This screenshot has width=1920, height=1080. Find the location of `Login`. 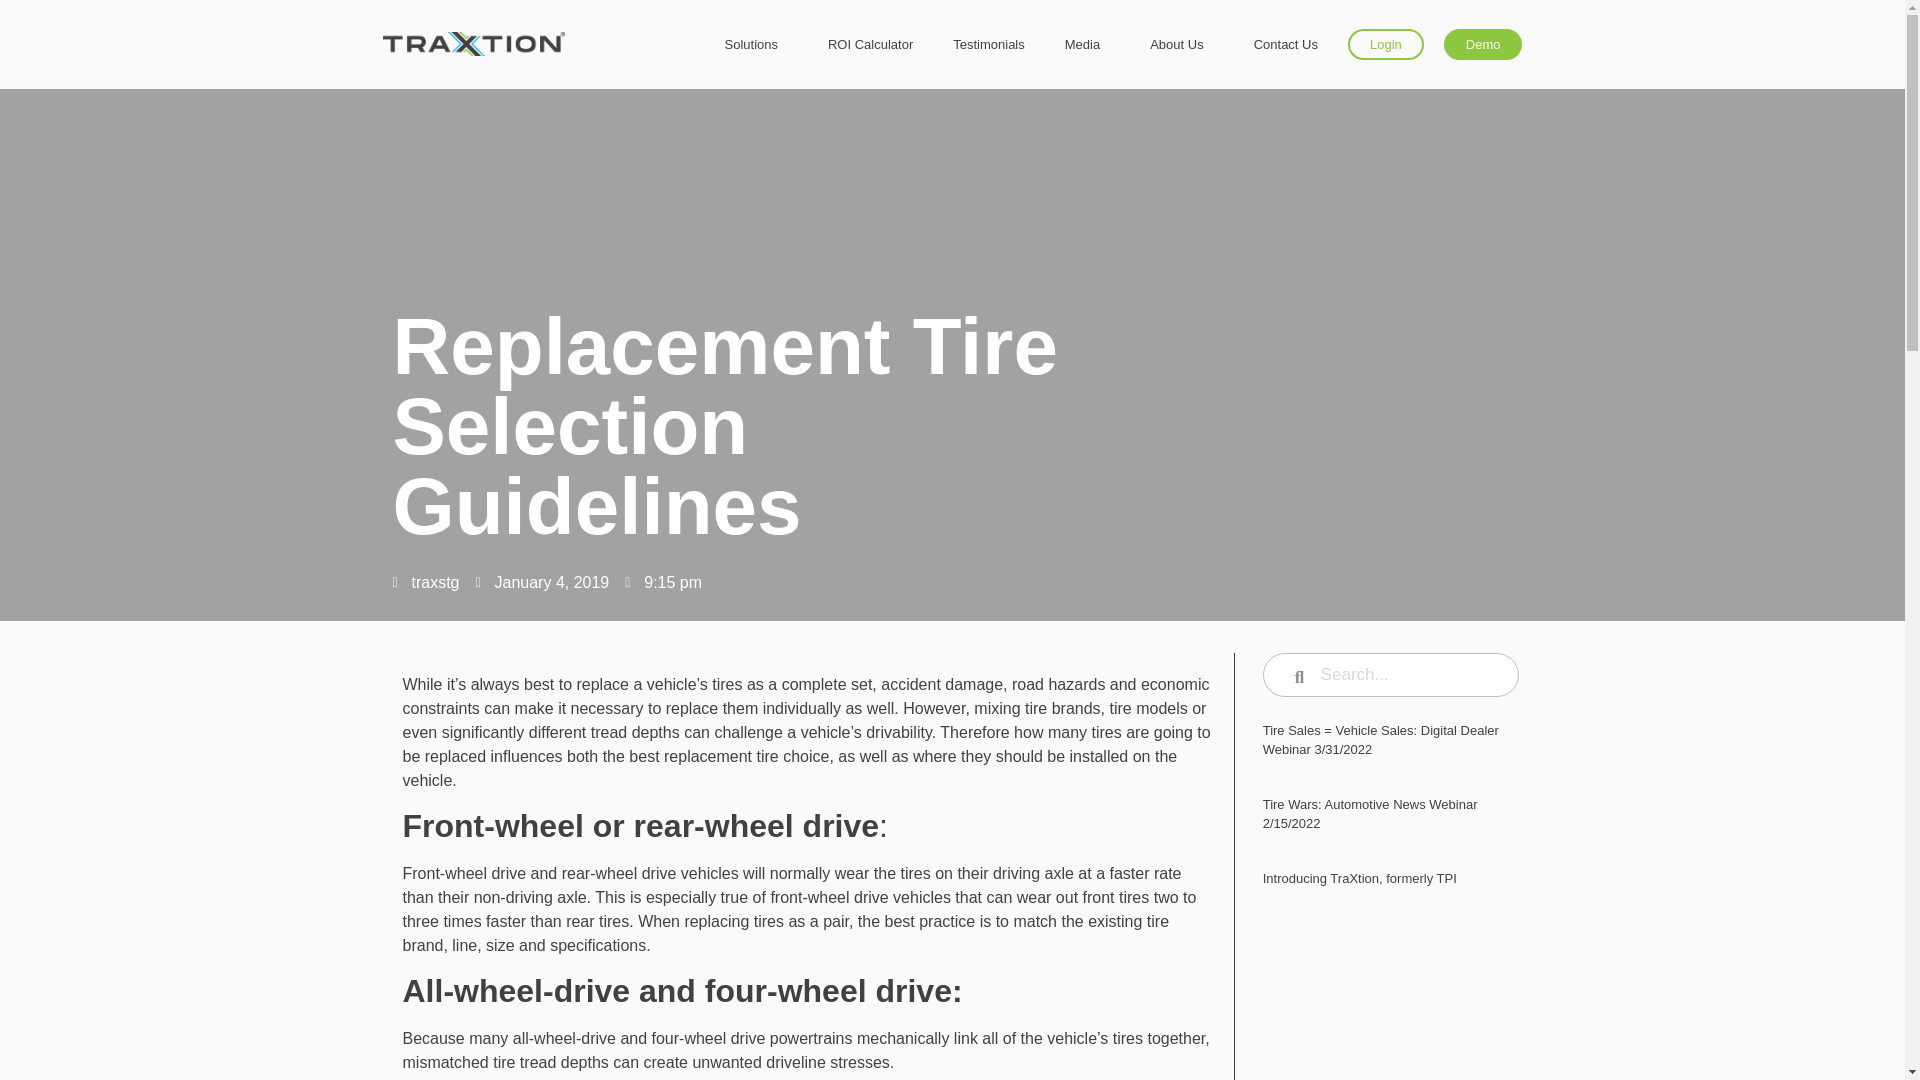

Login is located at coordinates (1386, 28).